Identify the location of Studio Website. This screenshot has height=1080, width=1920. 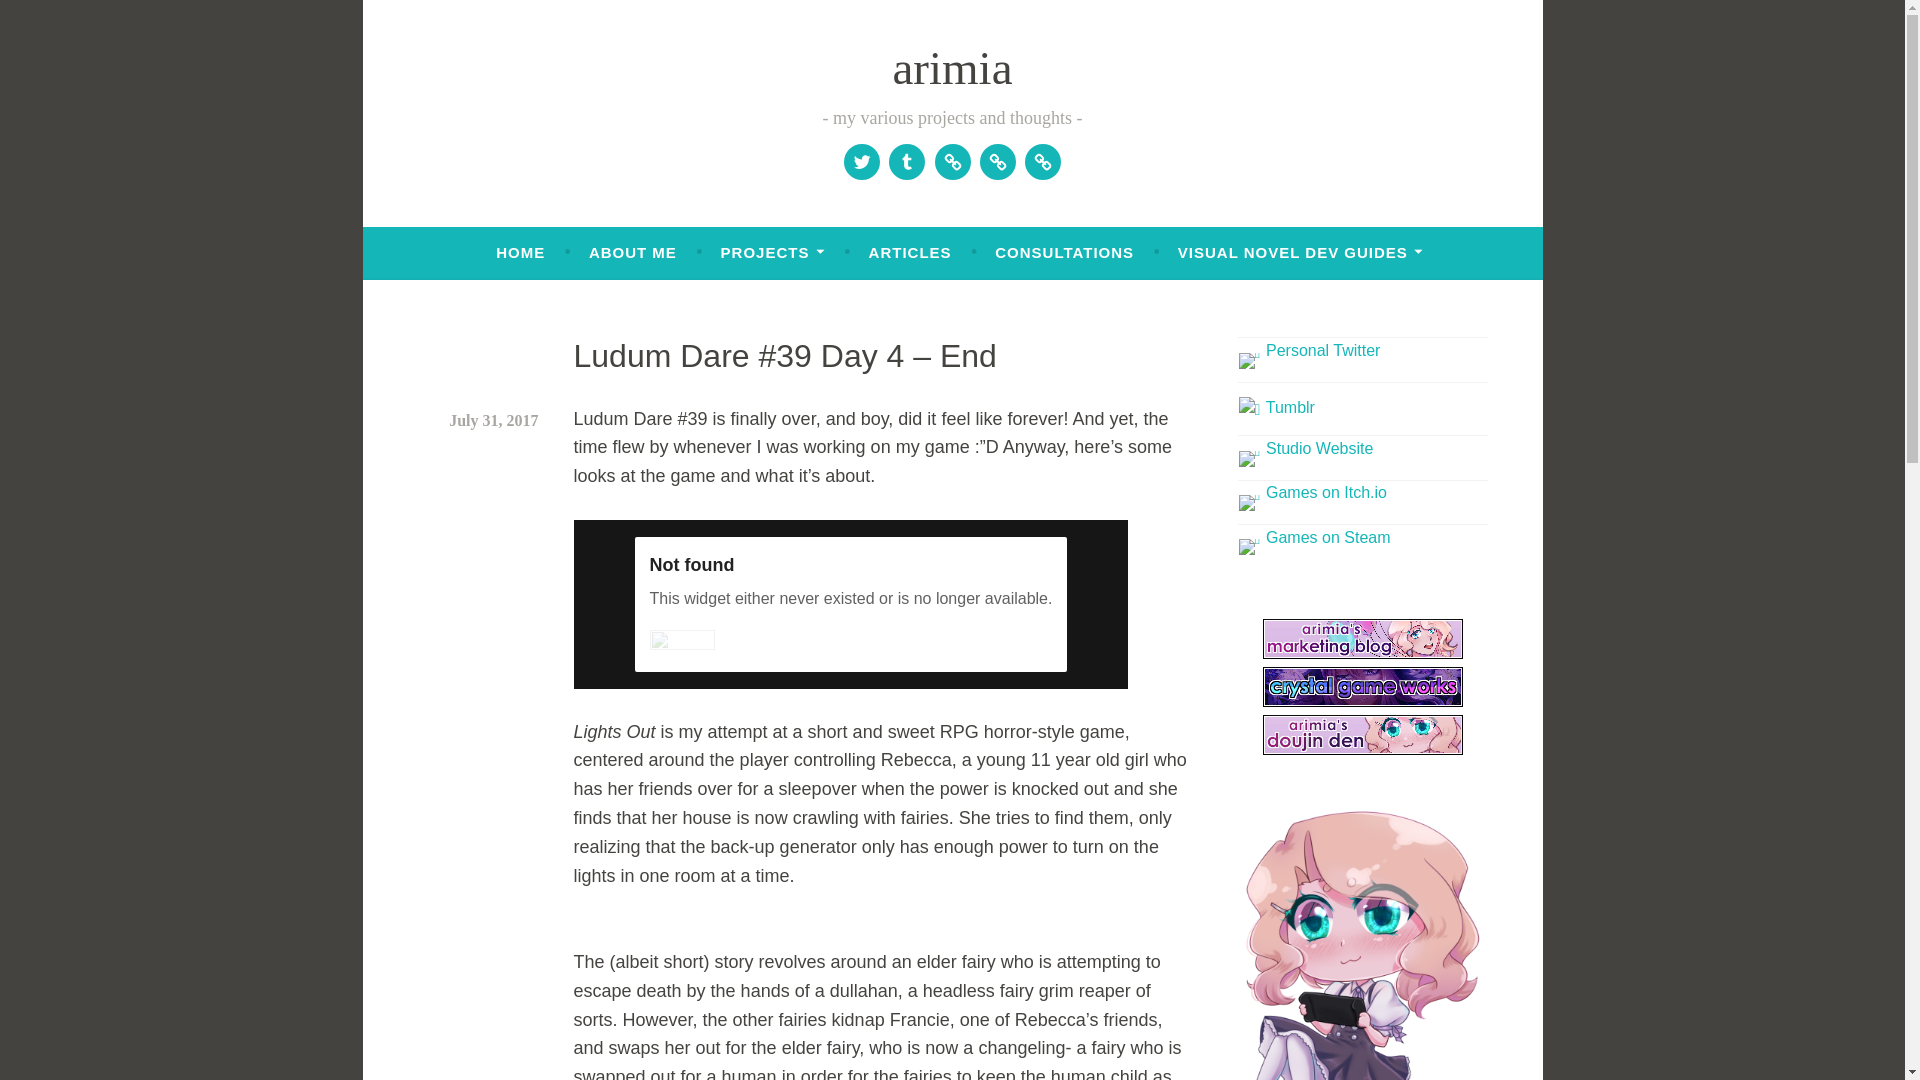
(952, 162).